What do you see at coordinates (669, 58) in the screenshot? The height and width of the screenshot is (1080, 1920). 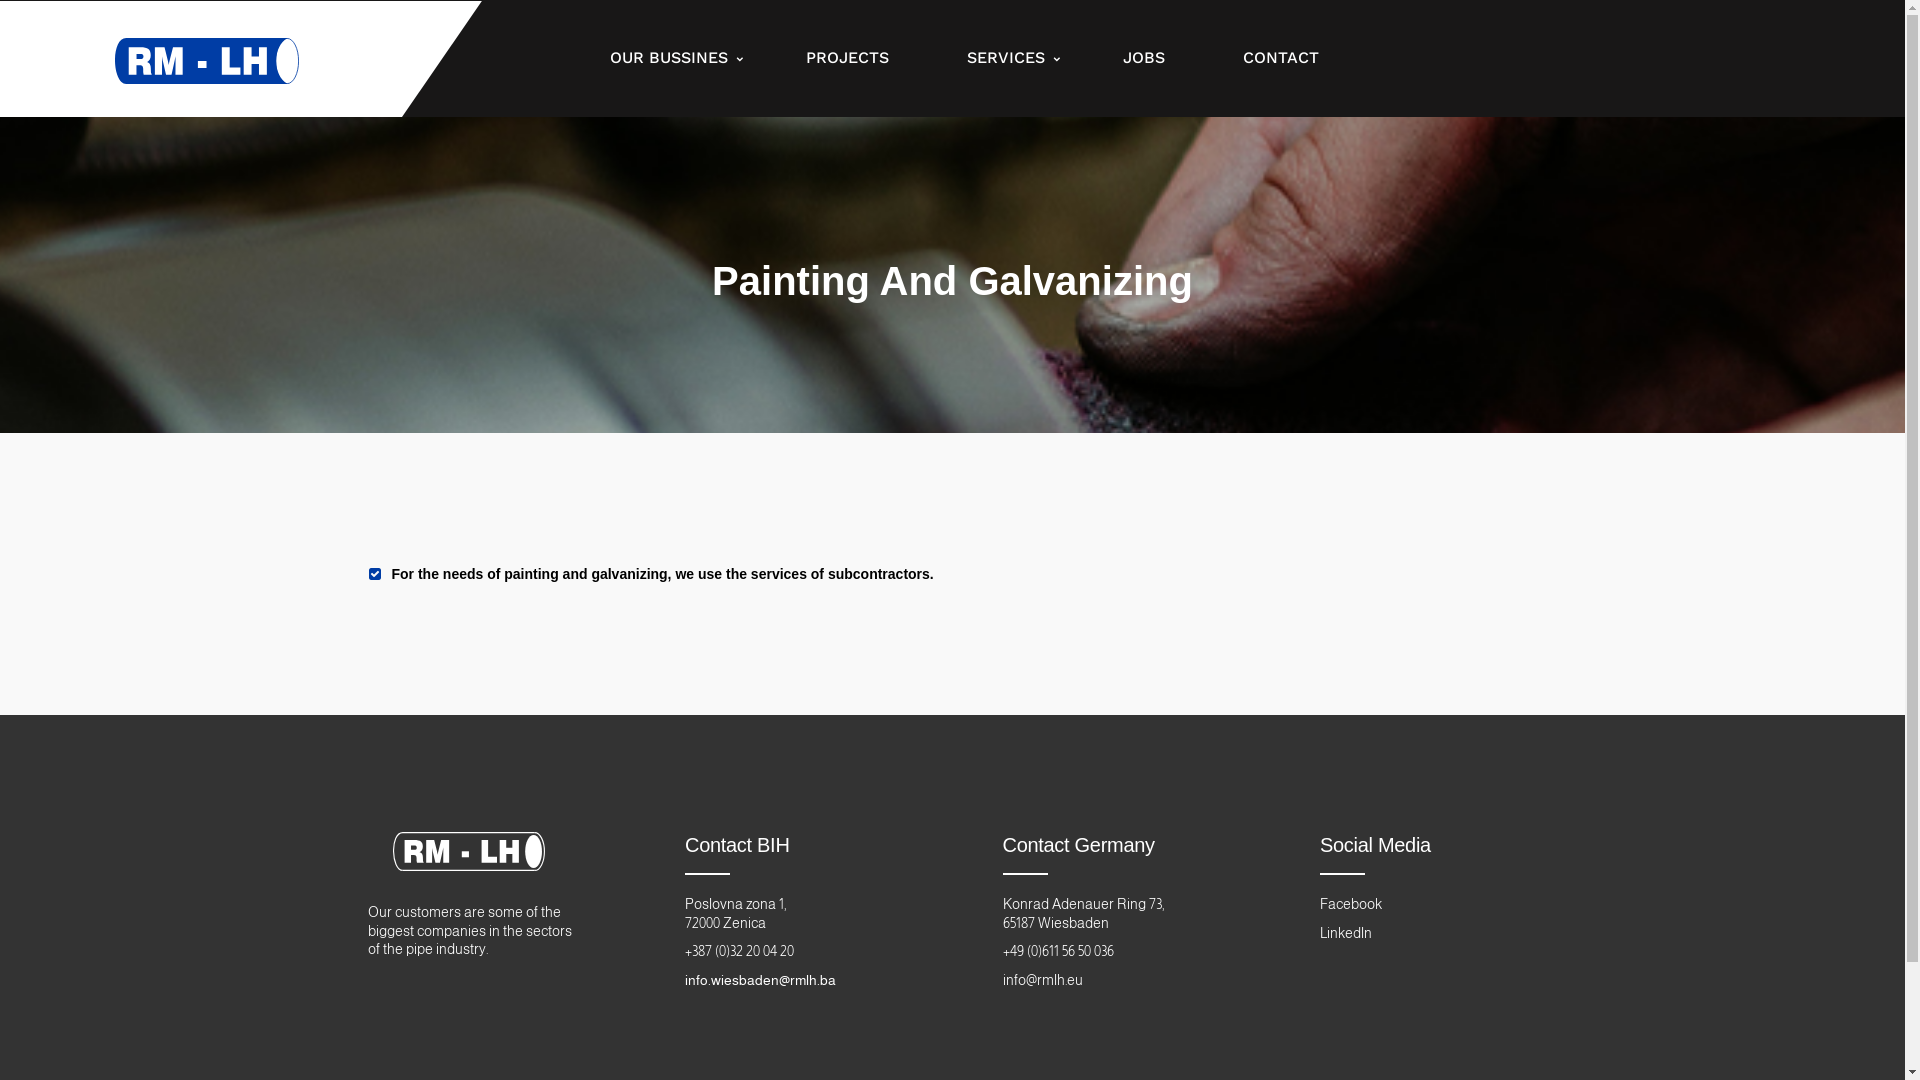 I see `OUR BUSSINES` at bounding box center [669, 58].